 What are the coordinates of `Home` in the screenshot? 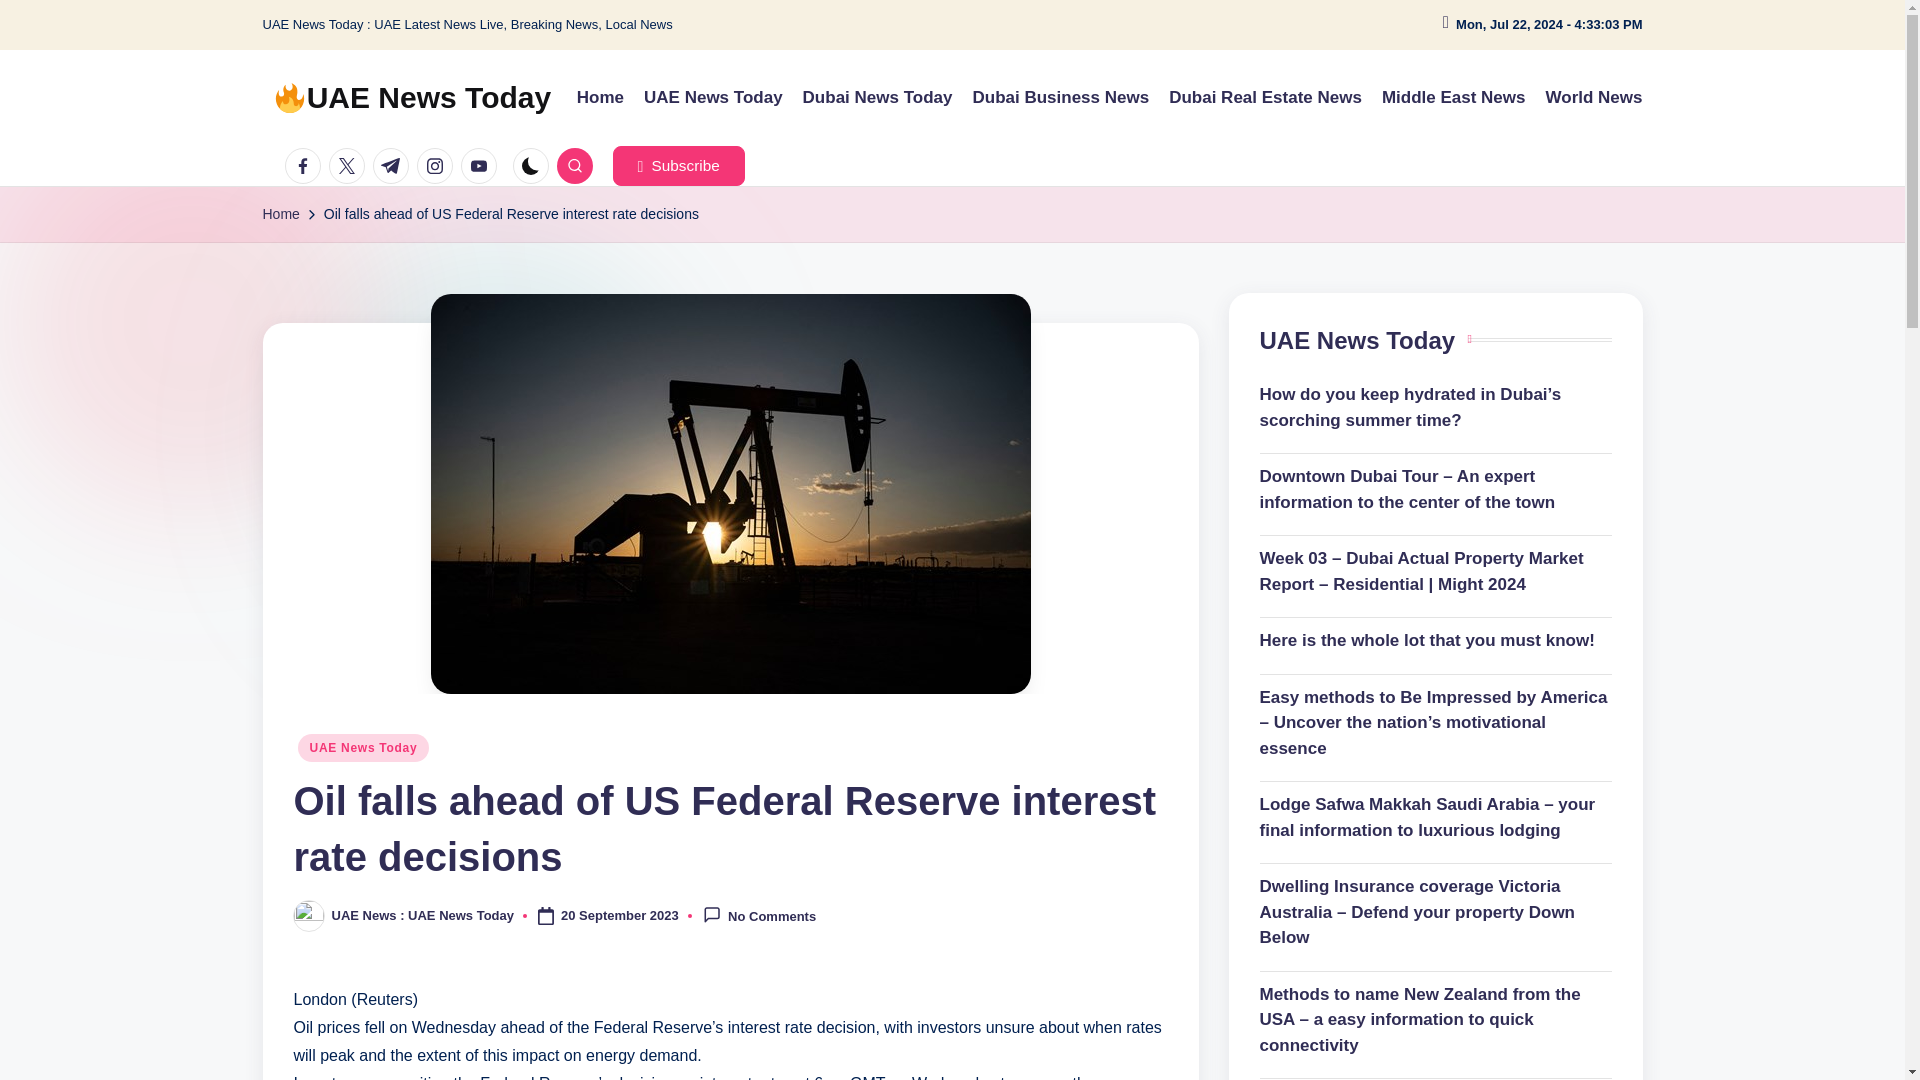 It's located at (280, 214).